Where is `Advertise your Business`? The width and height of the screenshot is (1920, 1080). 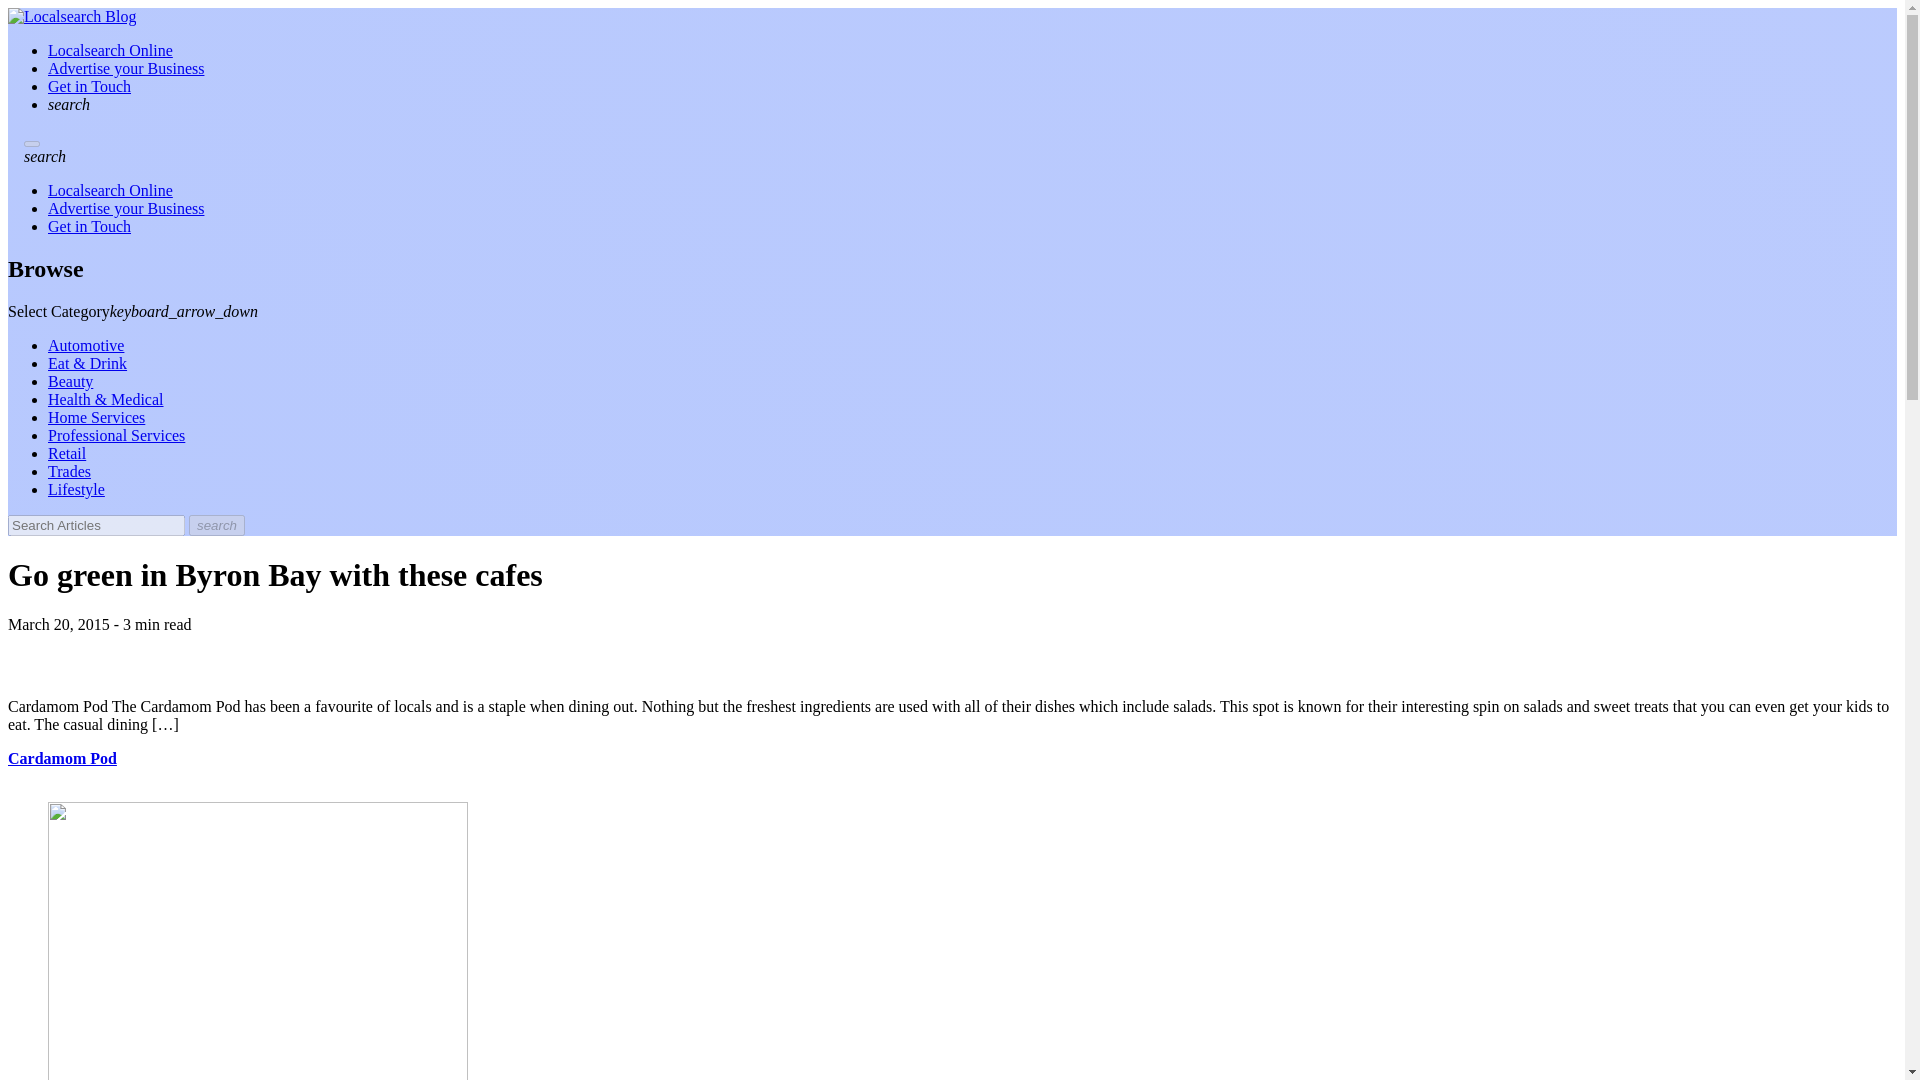 Advertise your Business is located at coordinates (126, 208).